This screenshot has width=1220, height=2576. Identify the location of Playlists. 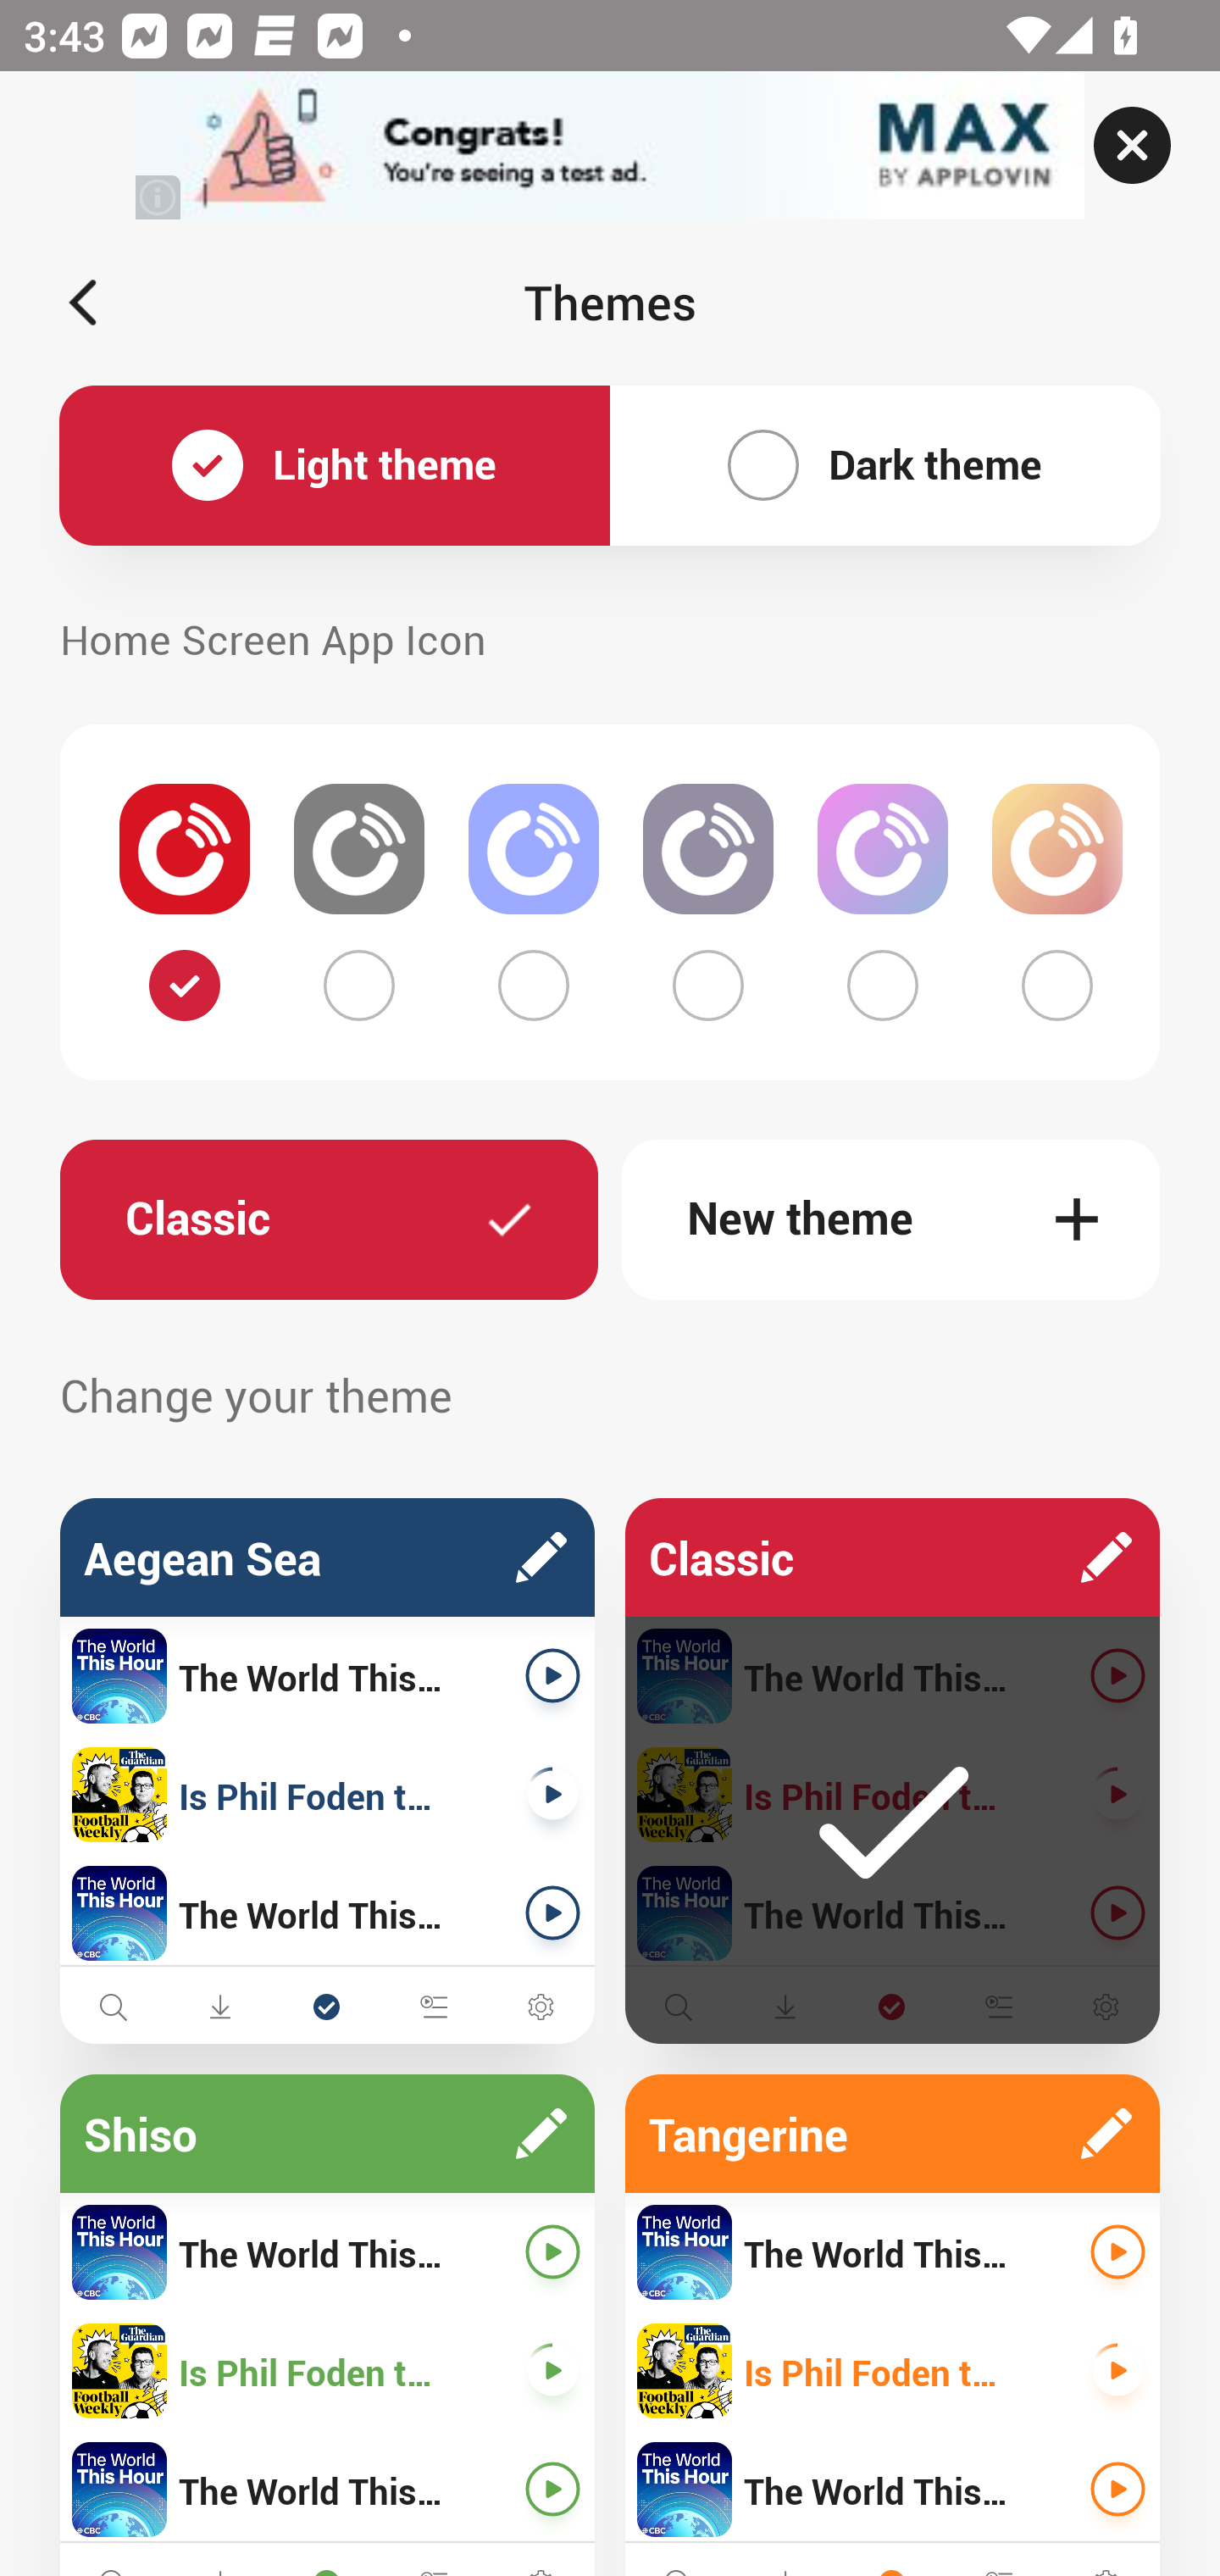
(998, 2007).